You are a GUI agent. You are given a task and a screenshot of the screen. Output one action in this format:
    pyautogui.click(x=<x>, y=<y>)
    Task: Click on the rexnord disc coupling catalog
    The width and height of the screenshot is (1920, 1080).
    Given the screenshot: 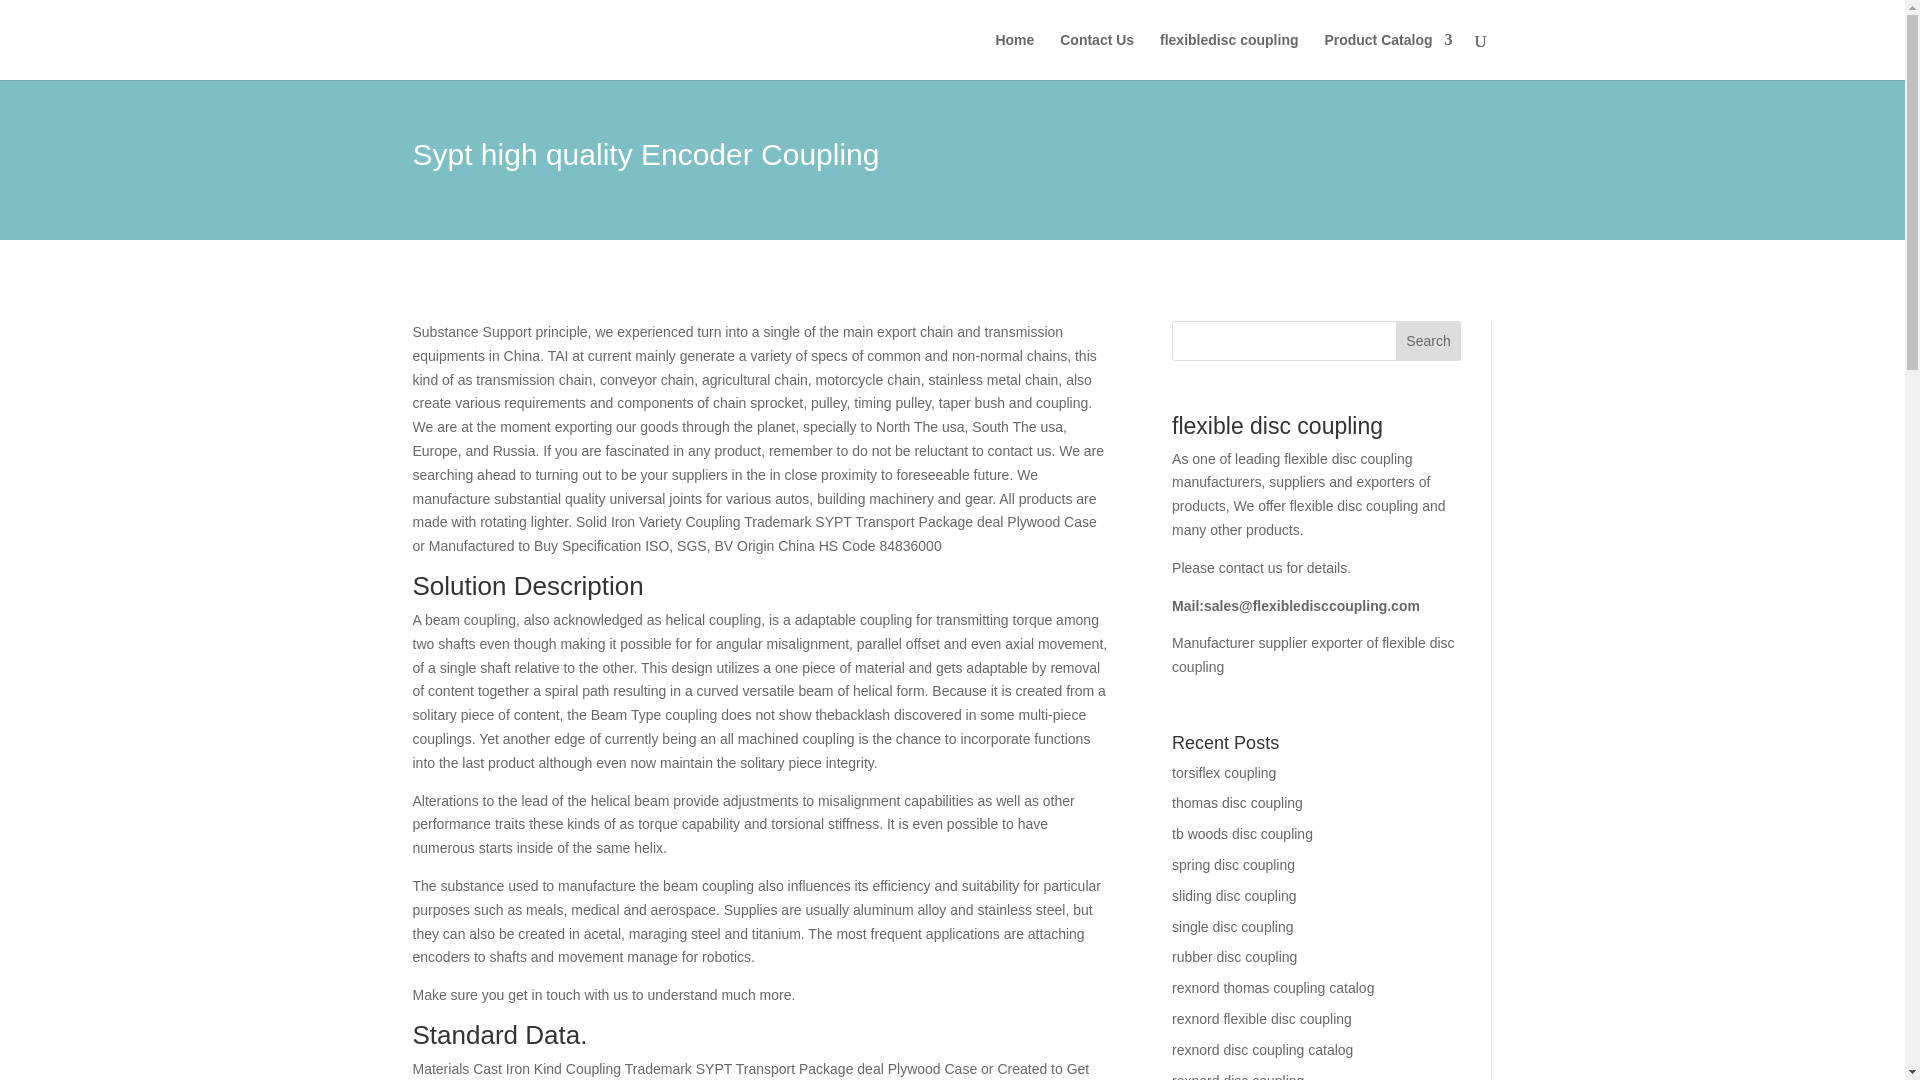 What is the action you would take?
    pyautogui.click(x=1262, y=1050)
    